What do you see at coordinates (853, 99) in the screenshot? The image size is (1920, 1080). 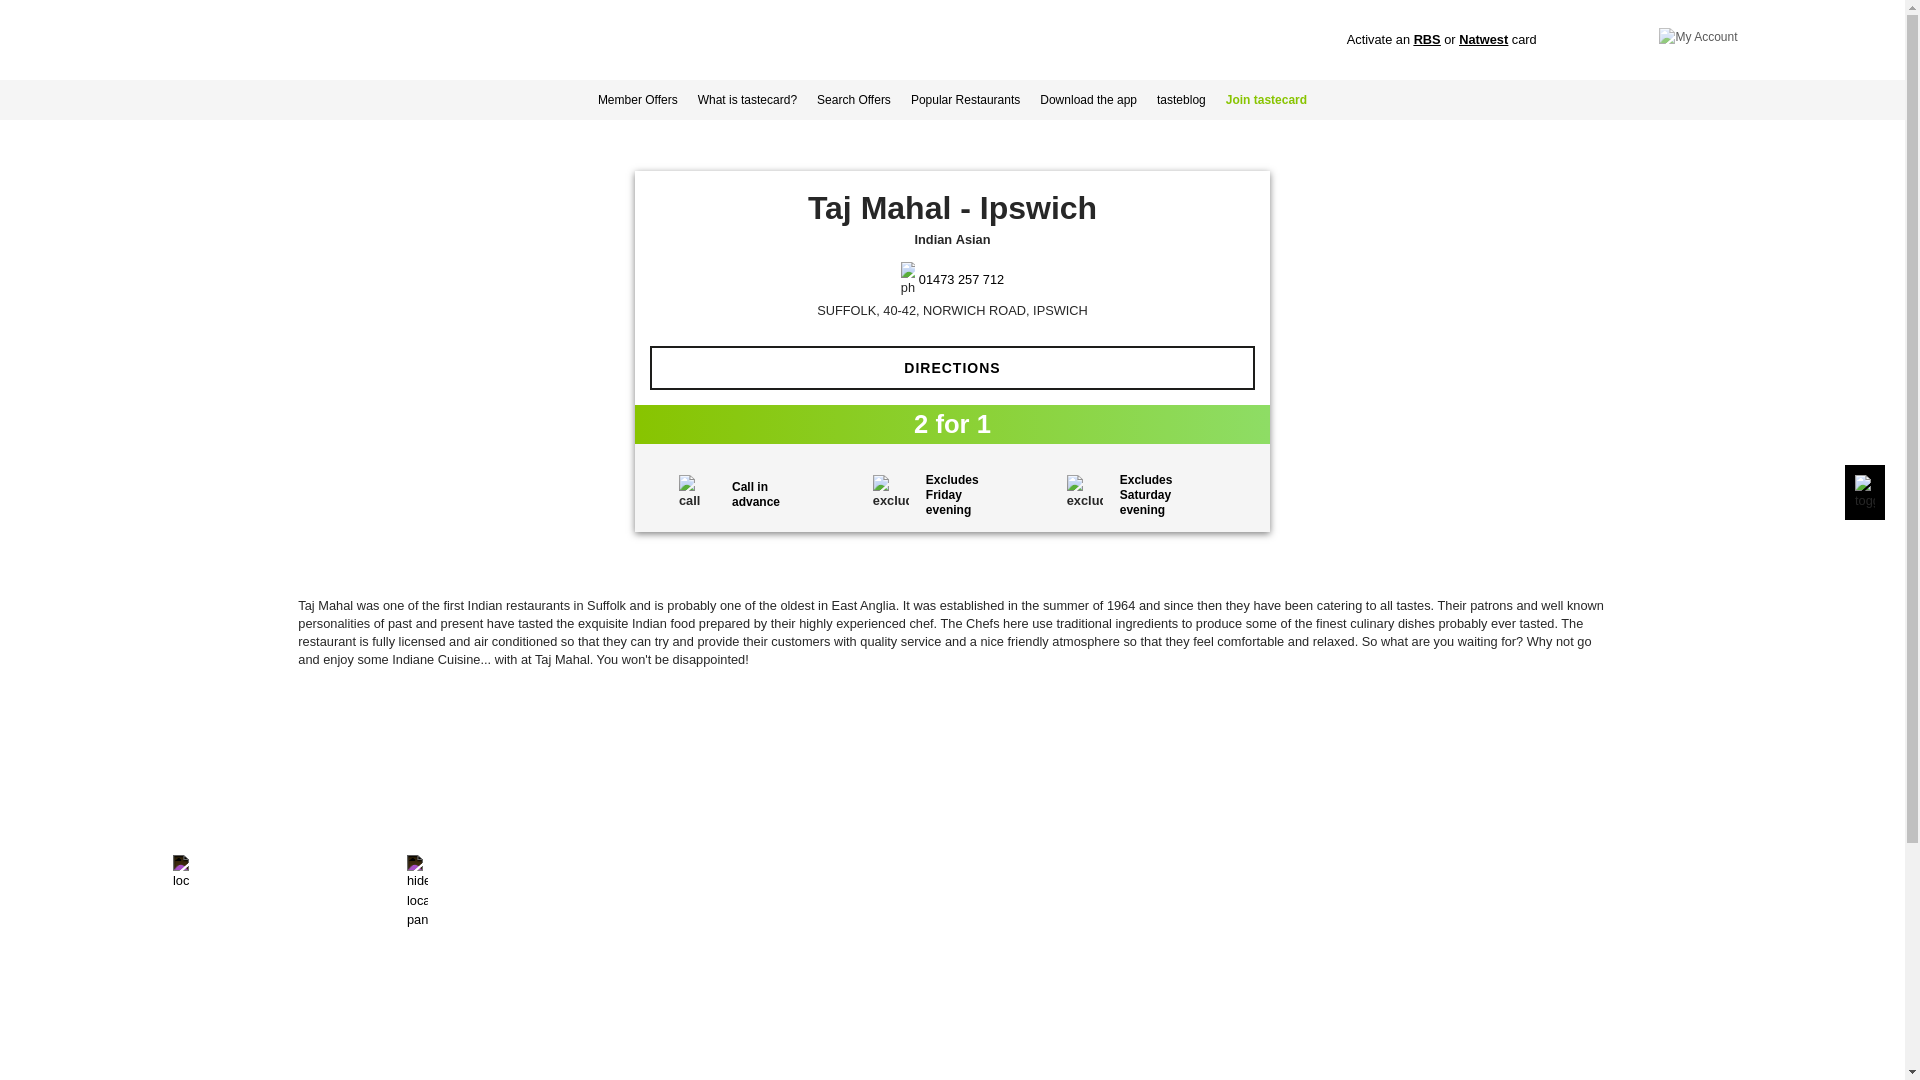 I see `Search Offers` at bounding box center [853, 99].